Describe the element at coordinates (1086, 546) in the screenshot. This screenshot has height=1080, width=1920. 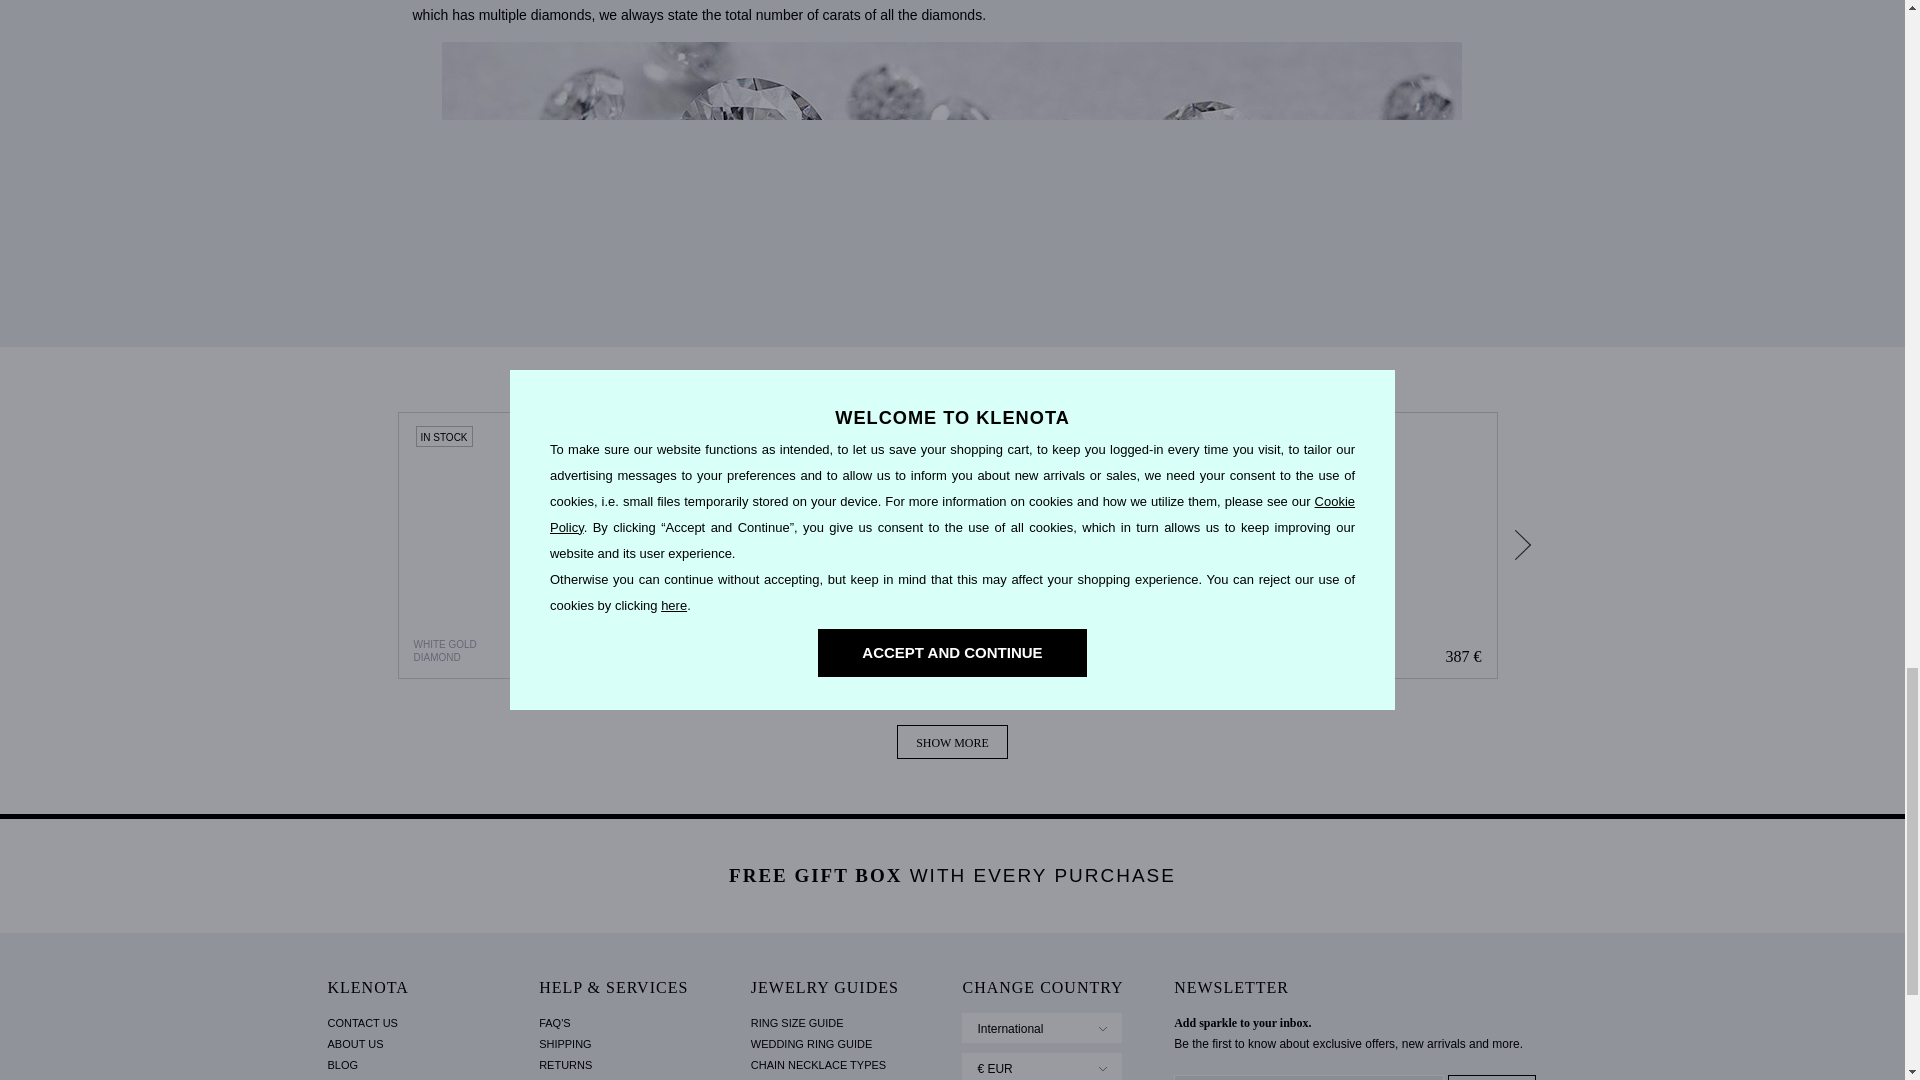
I see `Snowflake Diamond Necklace in 14K White Gold` at that location.